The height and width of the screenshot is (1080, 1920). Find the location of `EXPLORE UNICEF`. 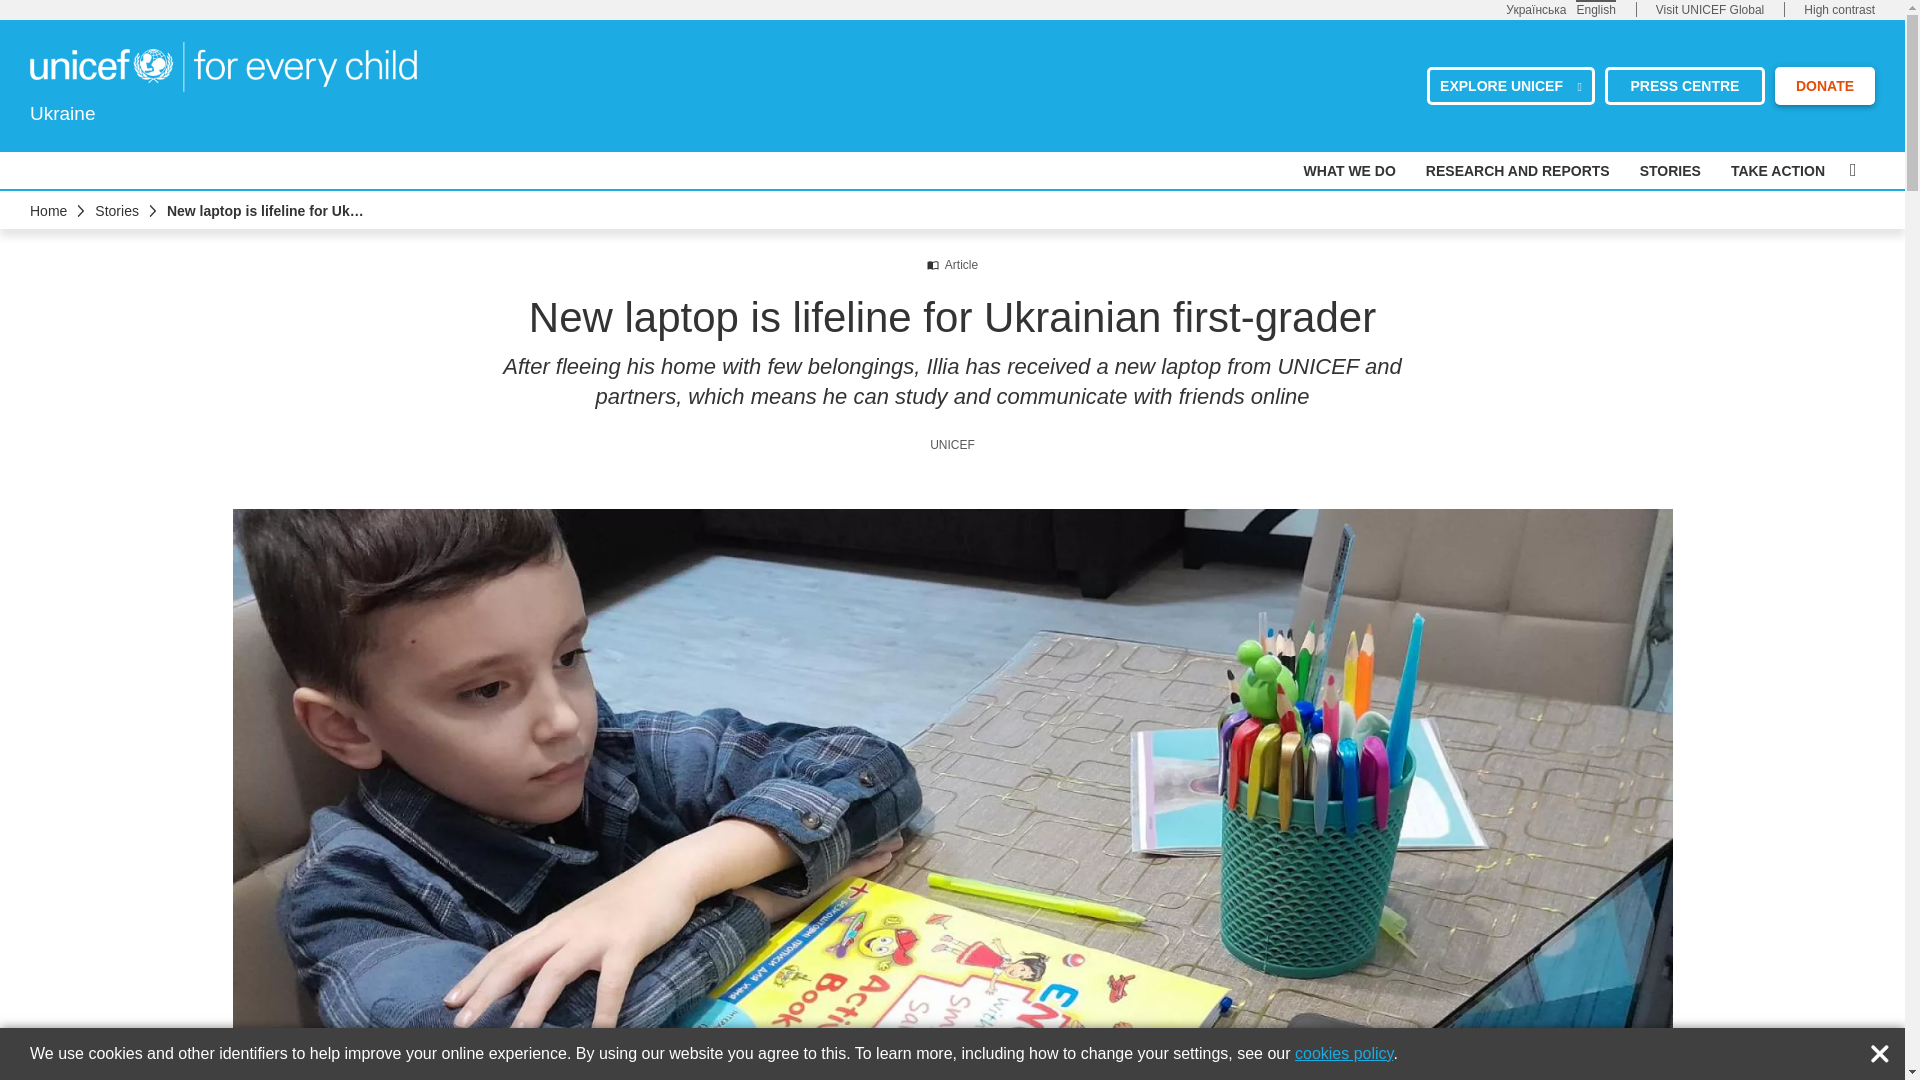

EXPLORE UNICEF is located at coordinates (1510, 84).